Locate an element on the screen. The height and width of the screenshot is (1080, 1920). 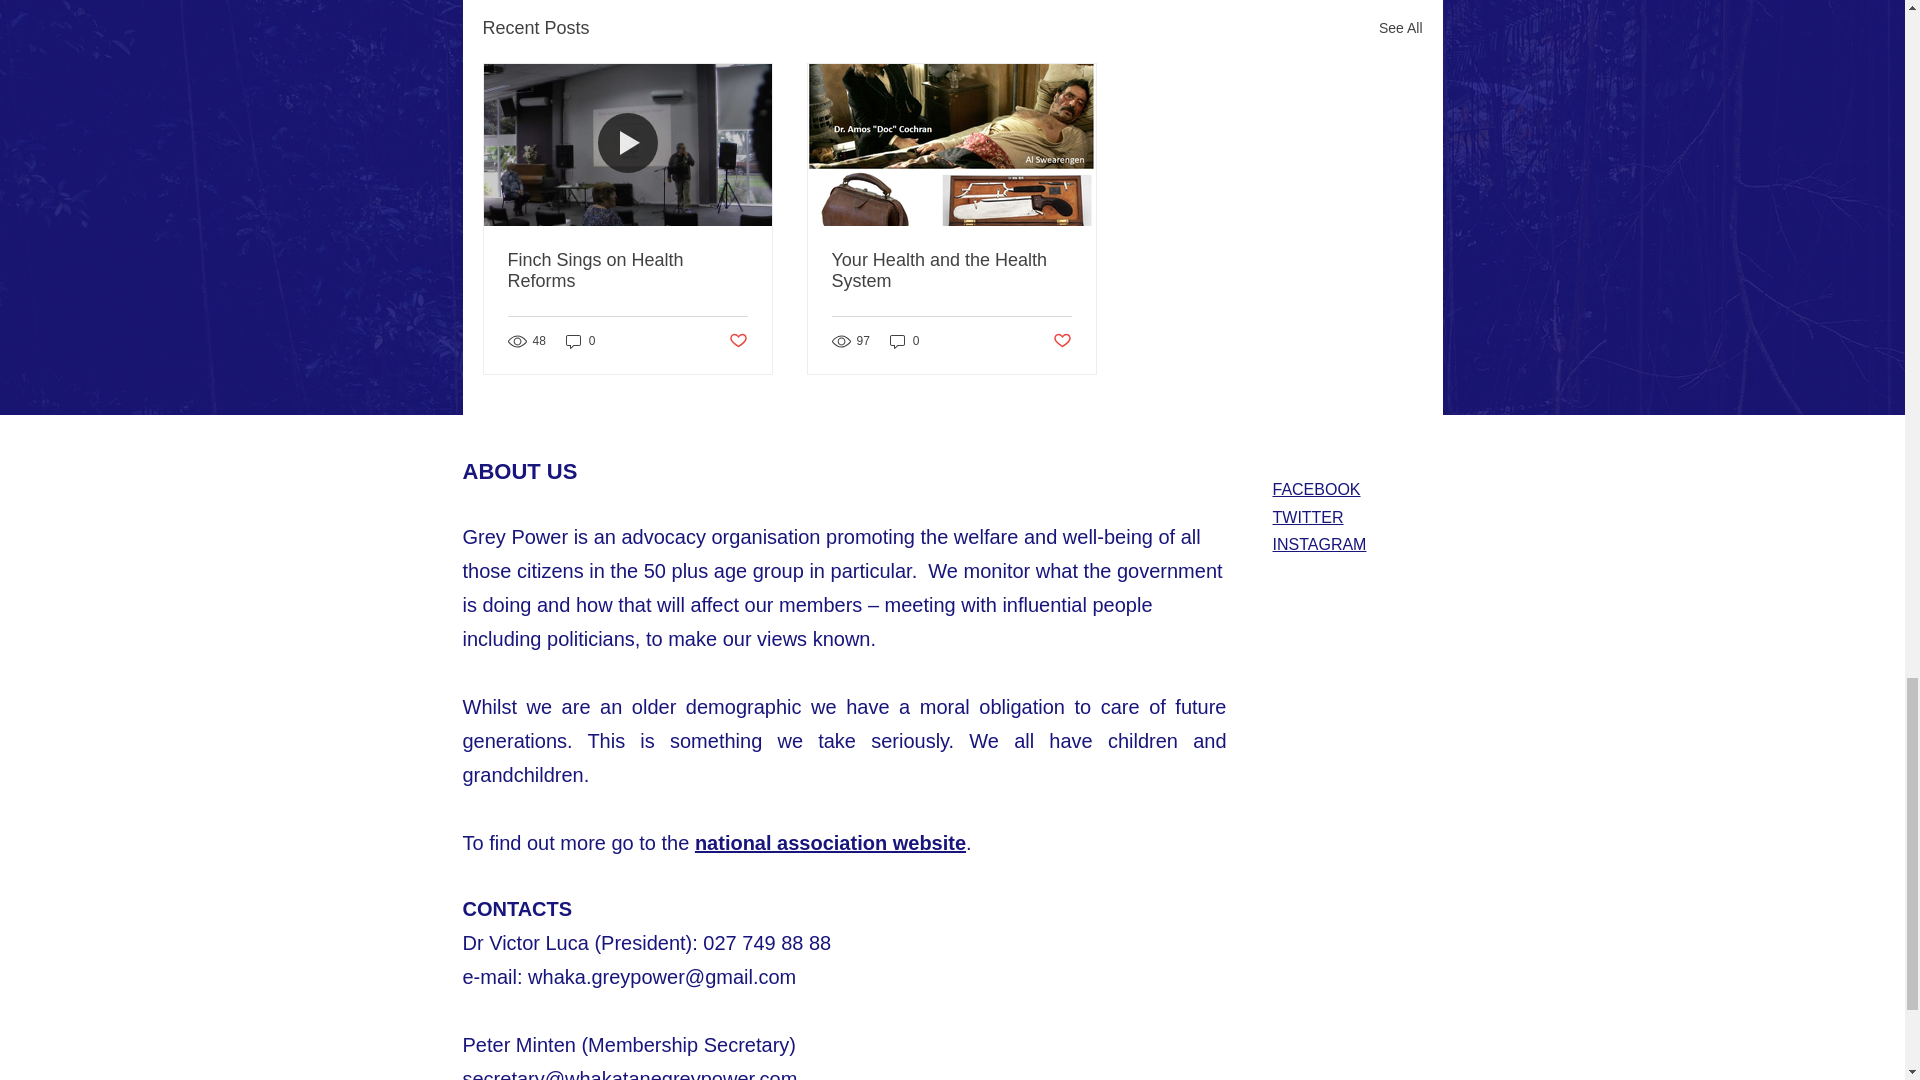
0 is located at coordinates (904, 341).